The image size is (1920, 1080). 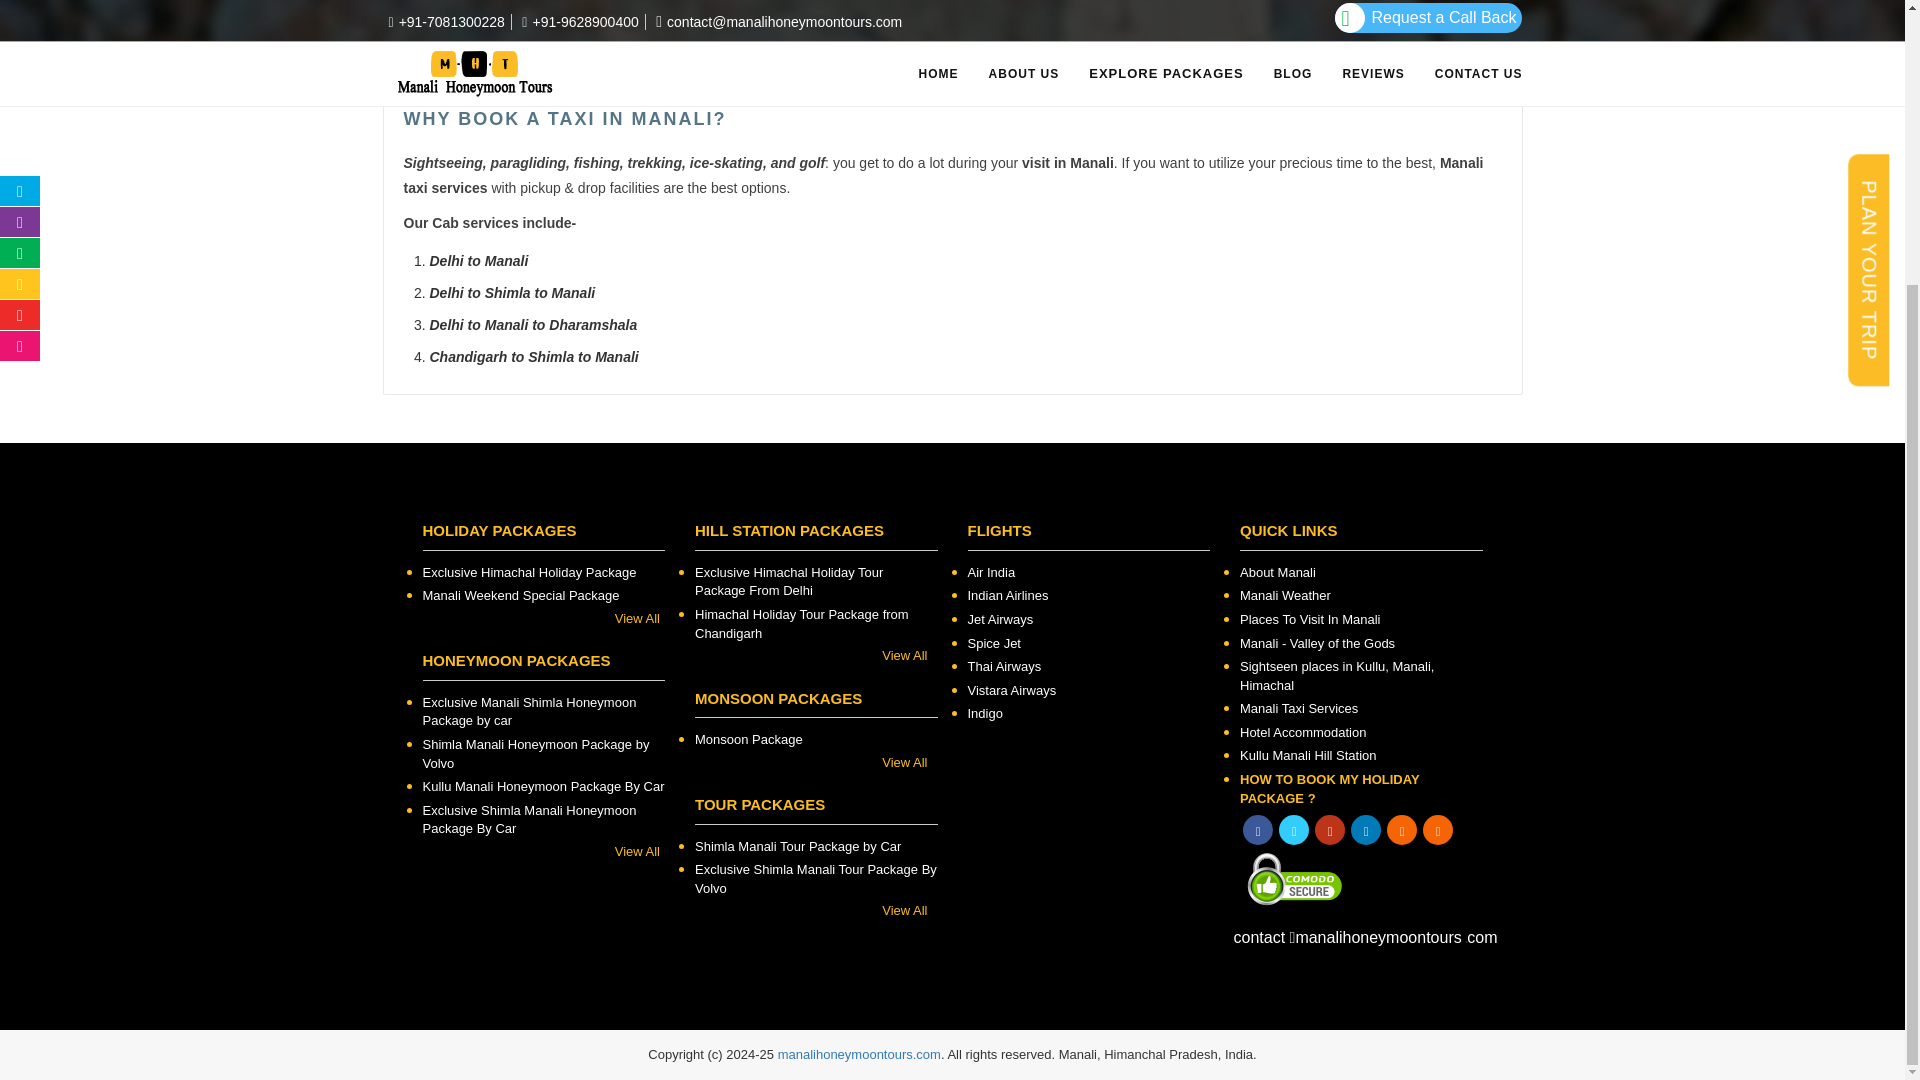 What do you see at coordinates (543, 596) in the screenshot?
I see `Manali Weekend Special Package` at bounding box center [543, 596].